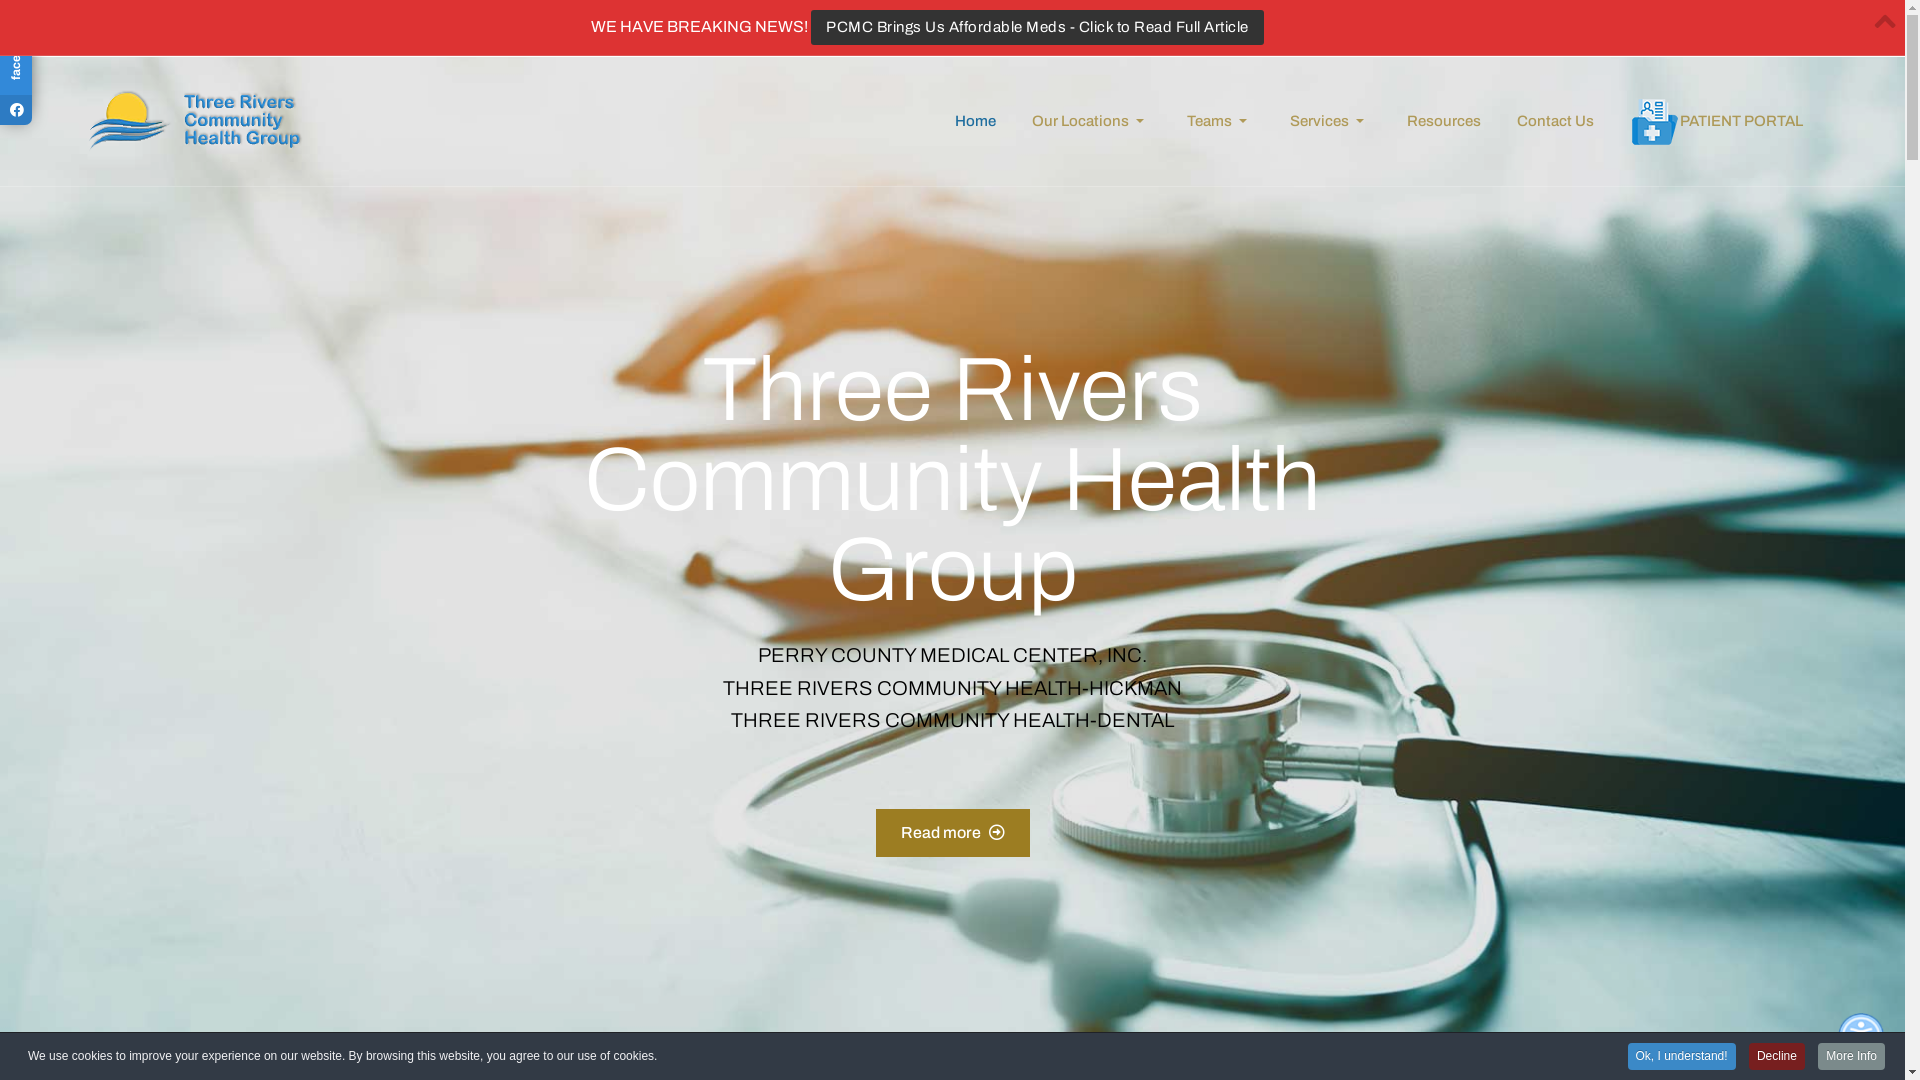 The image size is (1920, 1080). I want to click on Services, so click(1330, 121).